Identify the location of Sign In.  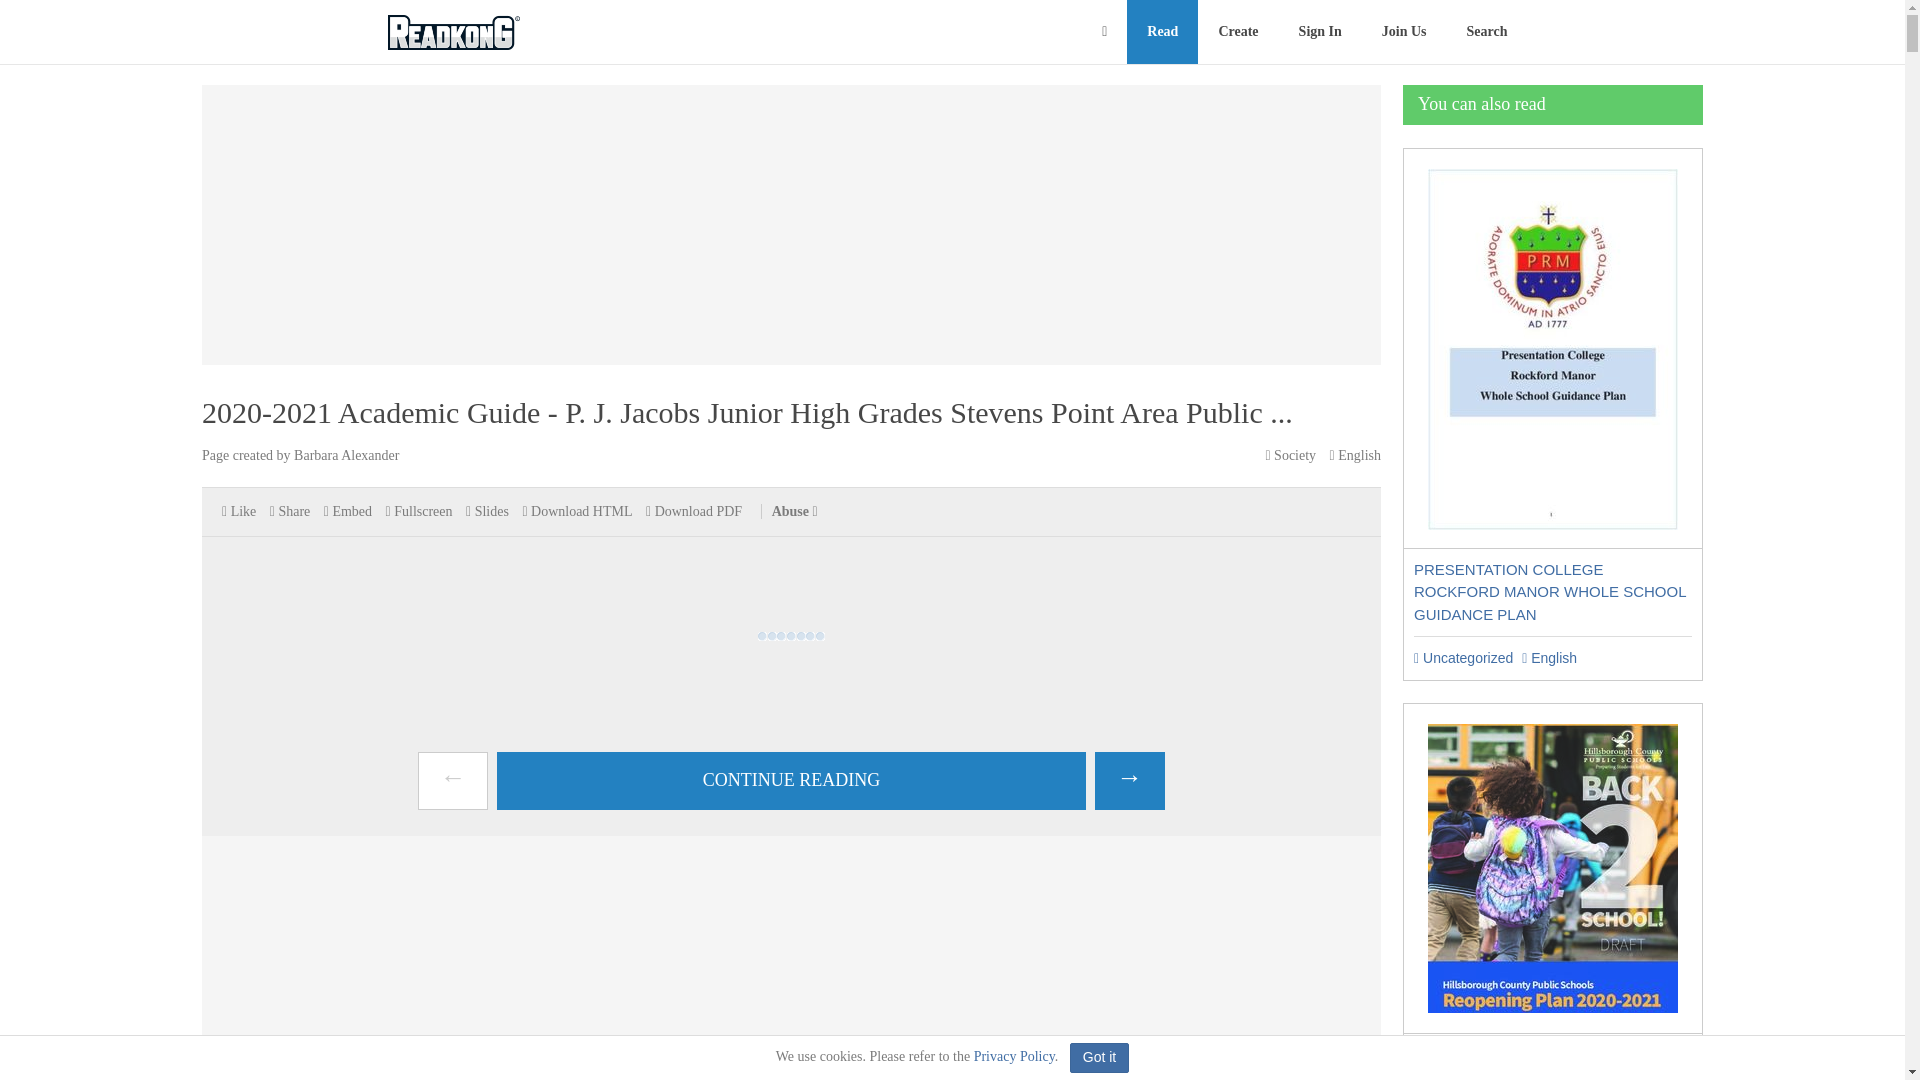
(1320, 32).